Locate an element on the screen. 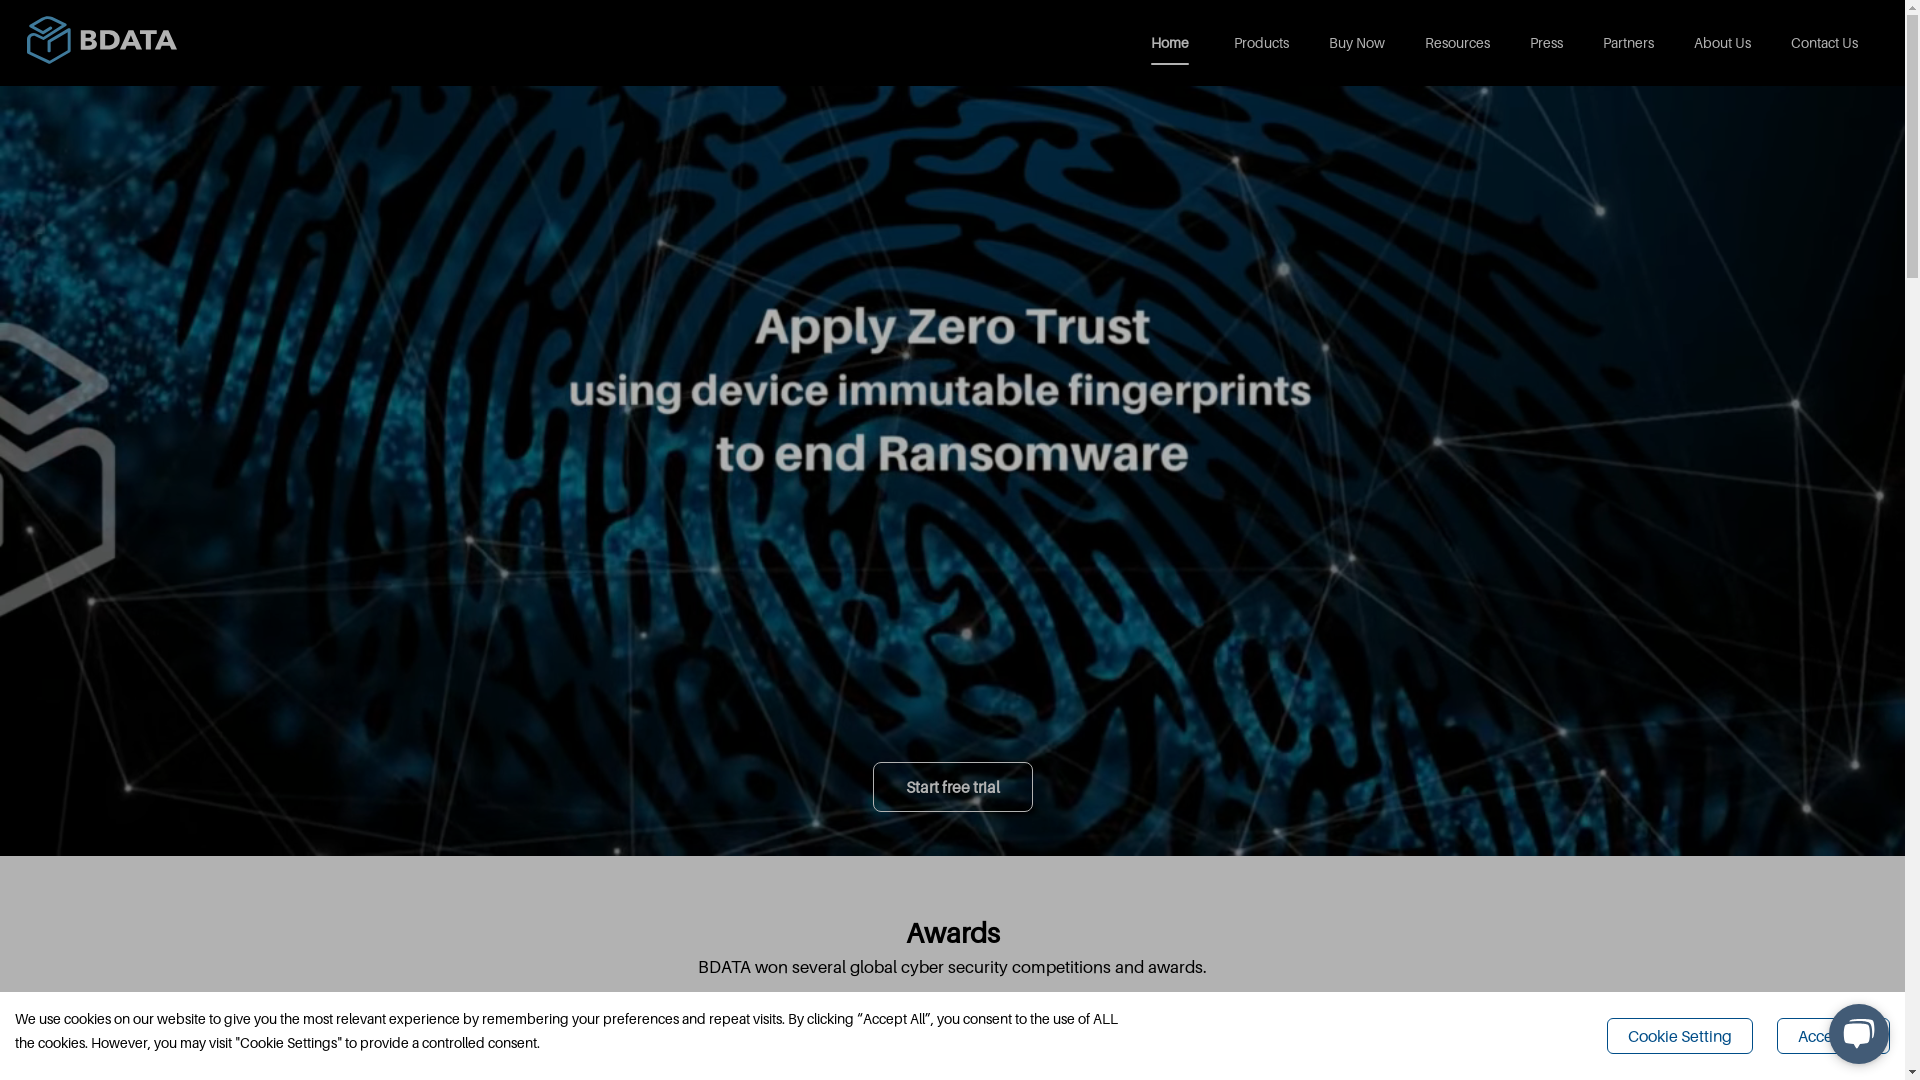  Accept All is located at coordinates (1834, 1036).